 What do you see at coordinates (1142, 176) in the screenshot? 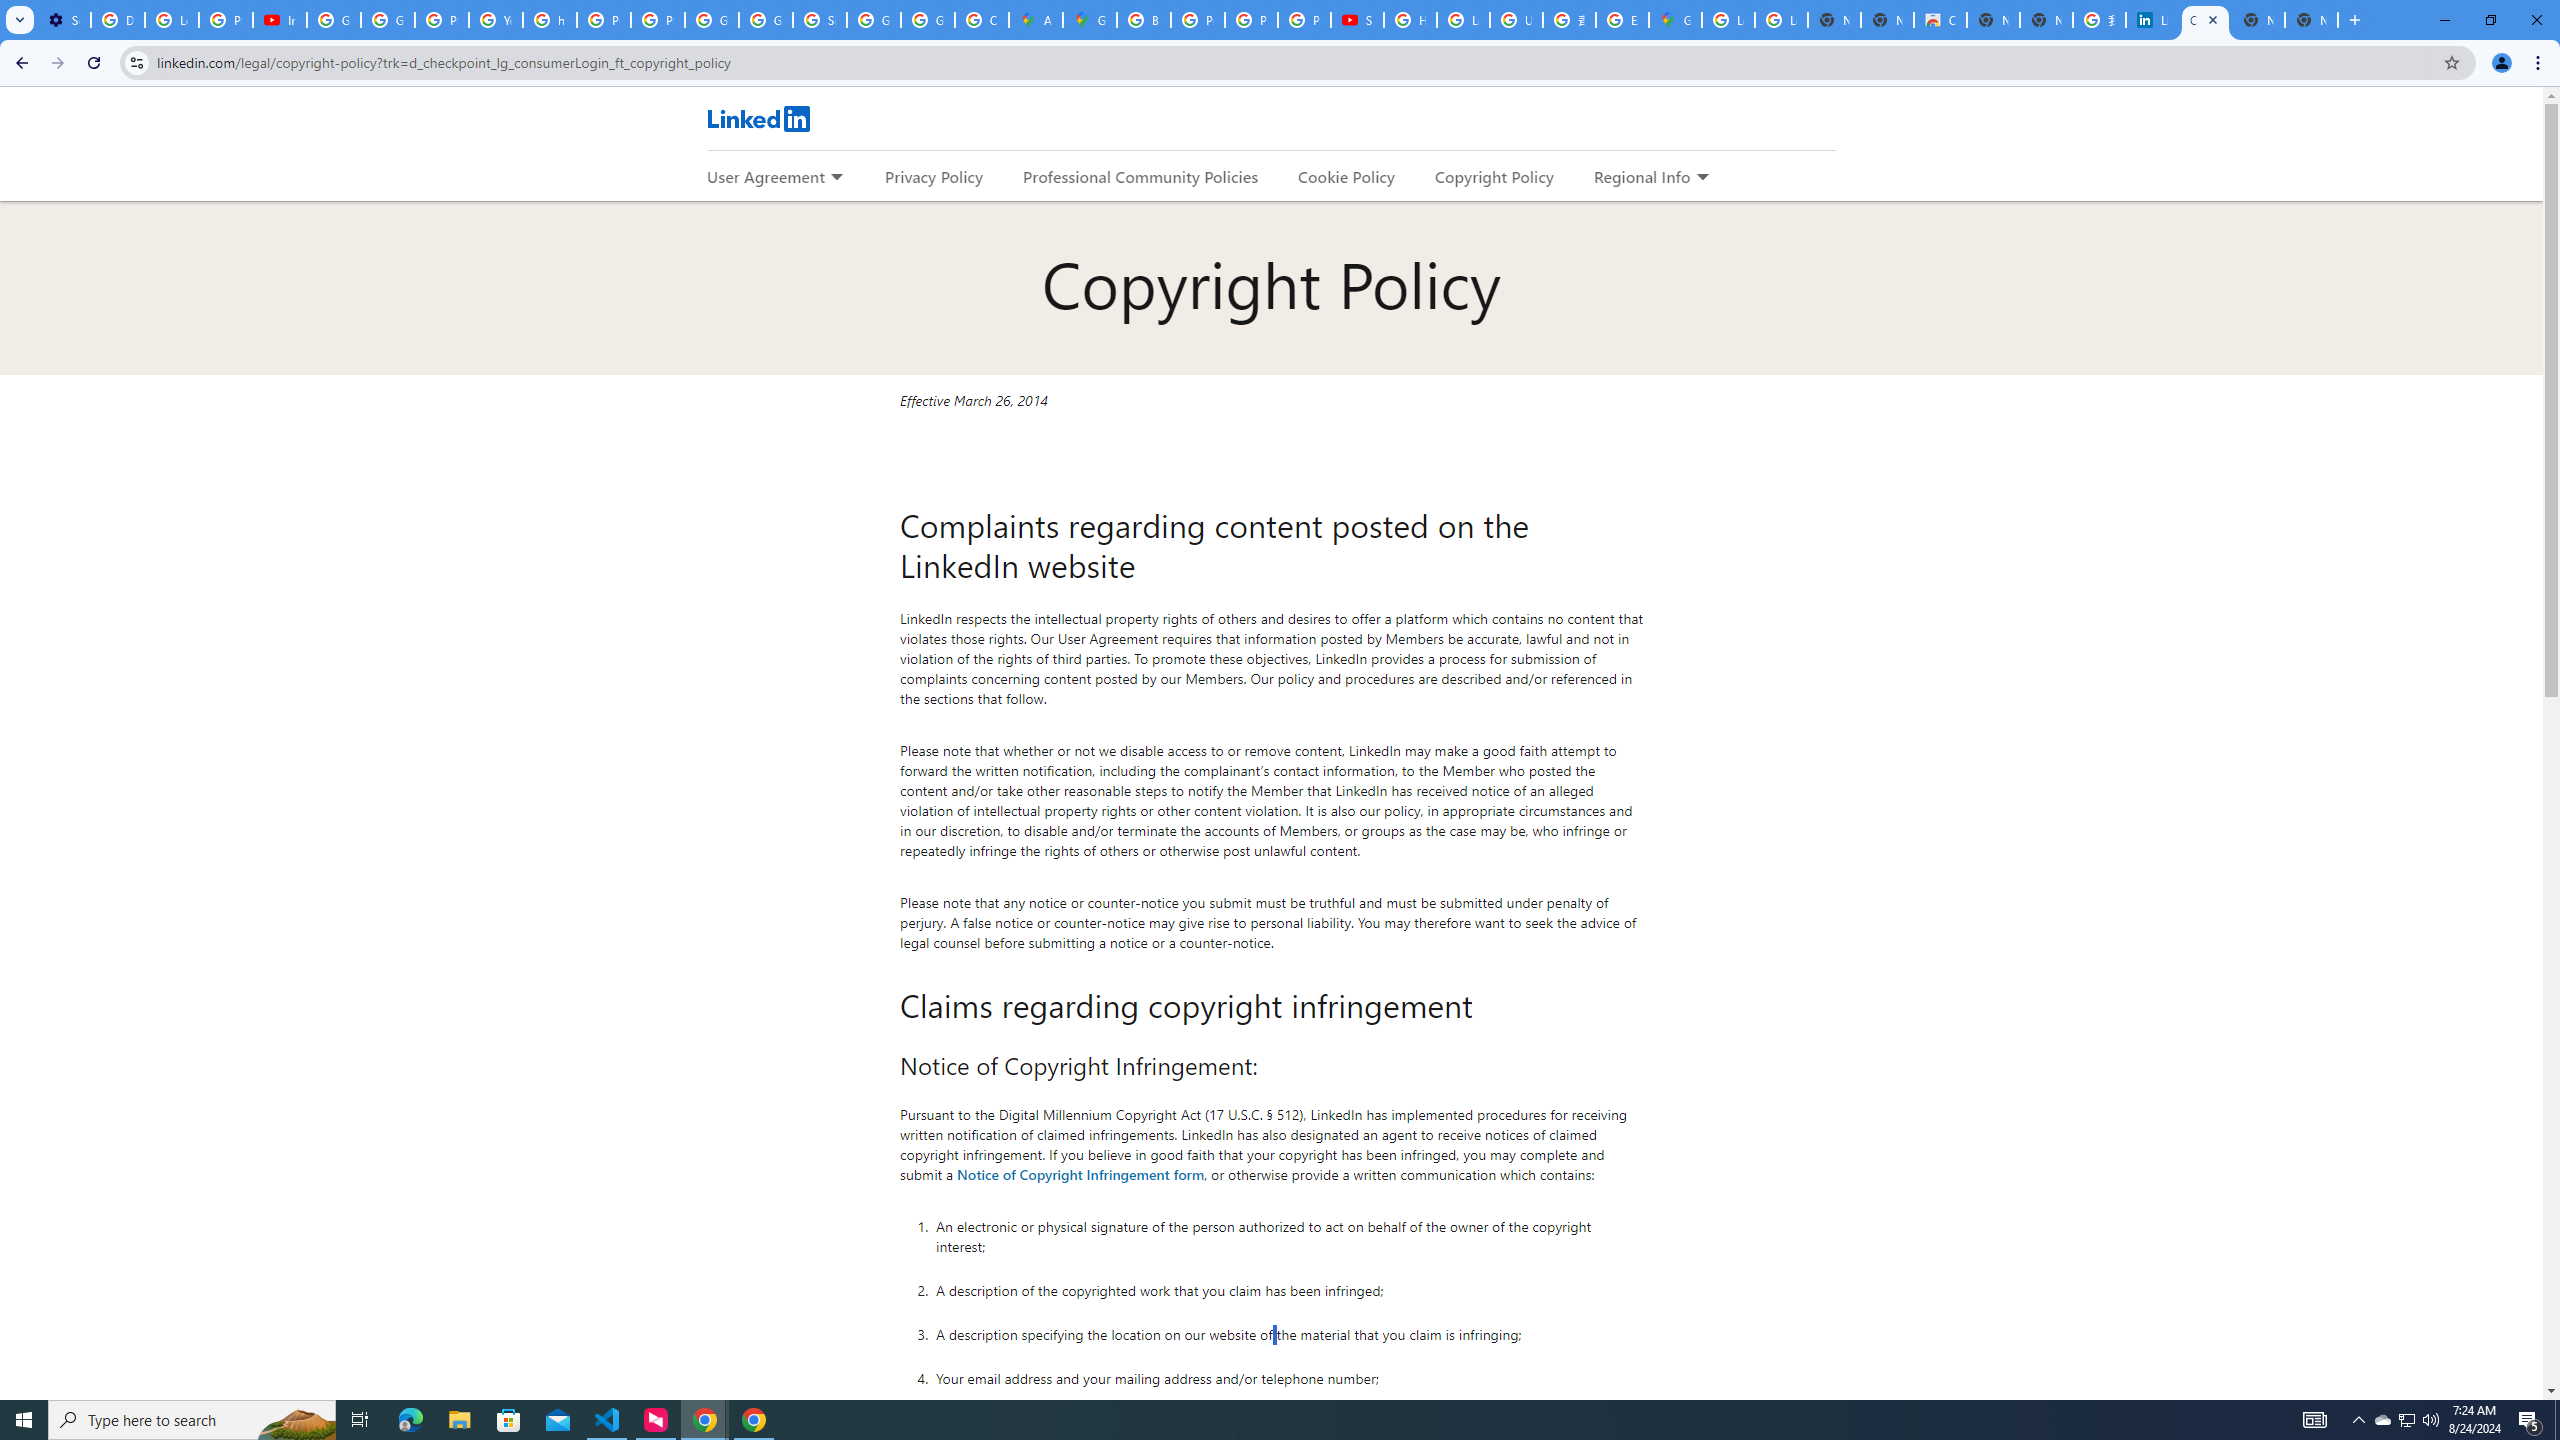
I see `Professional Community Policies` at bounding box center [1142, 176].